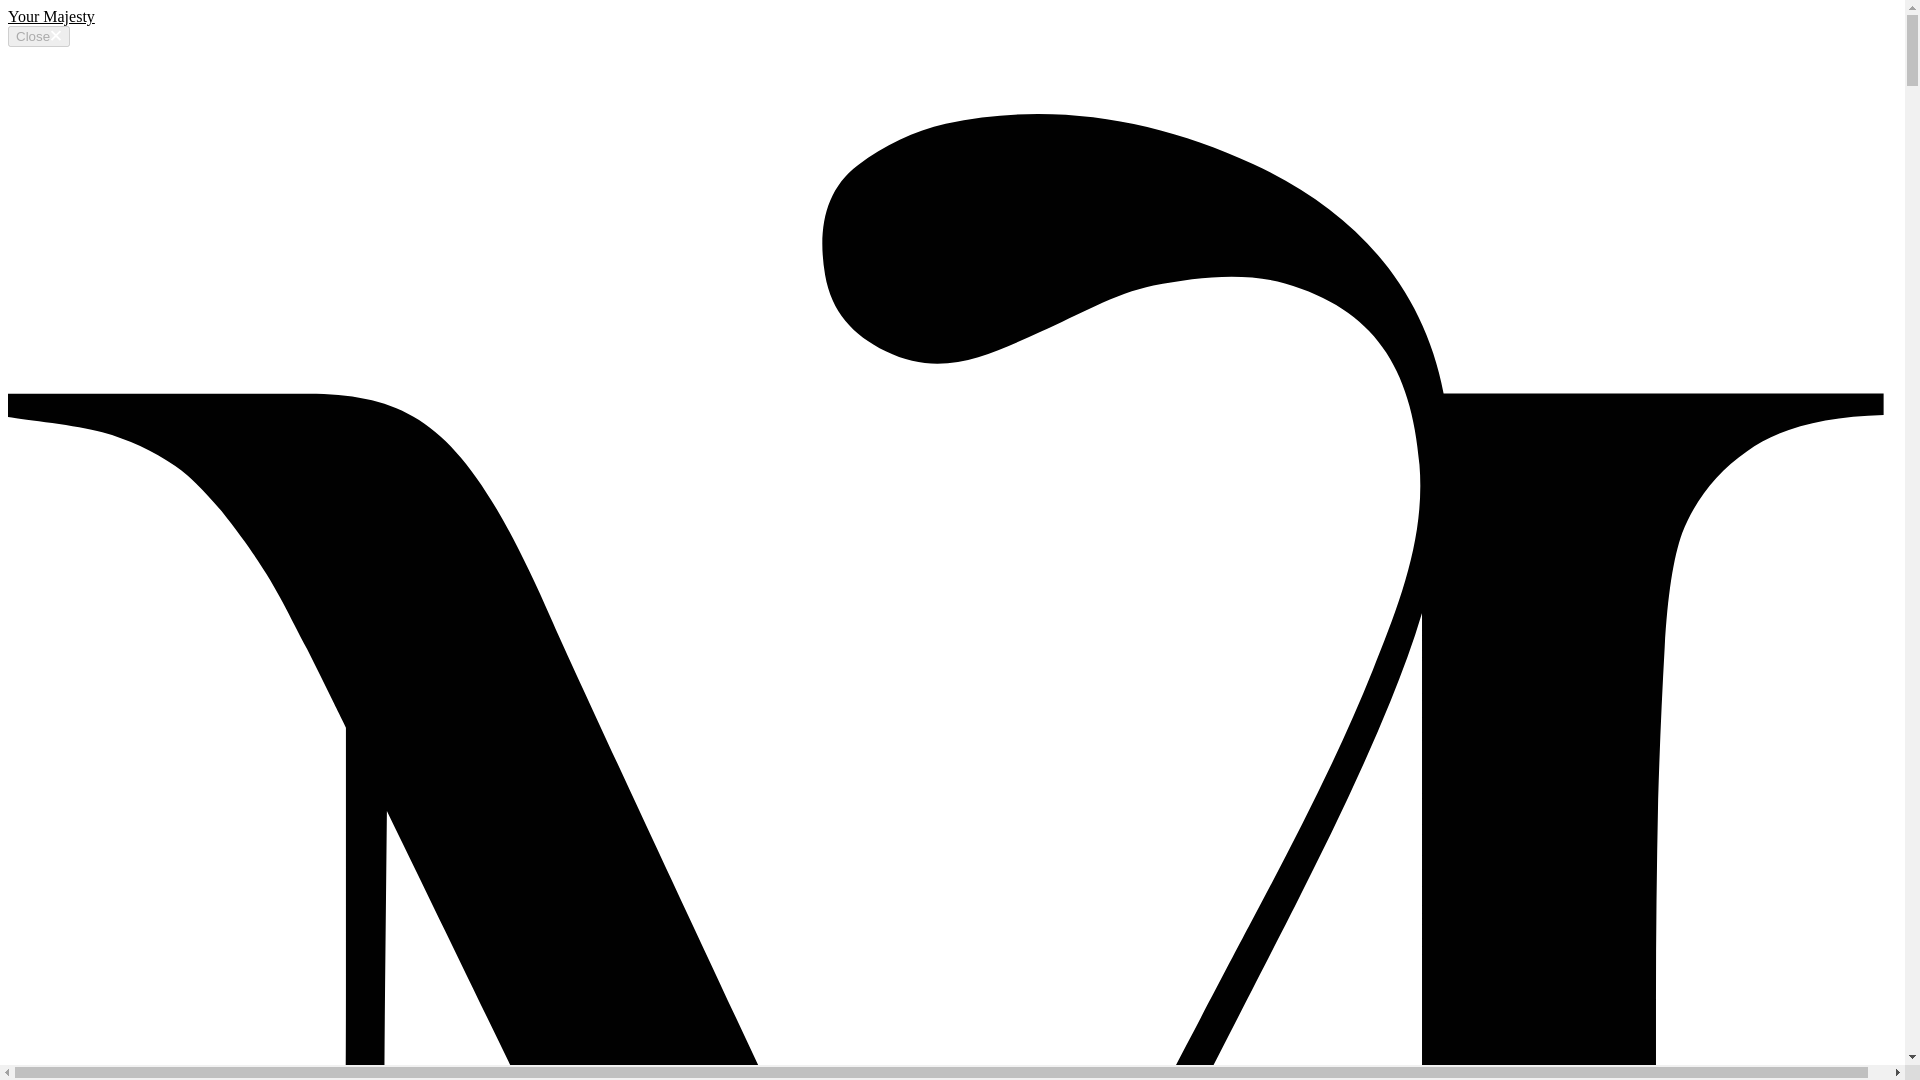 The width and height of the screenshot is (1920, 1080). I want to click on Your Majesty, so click(50, 16).